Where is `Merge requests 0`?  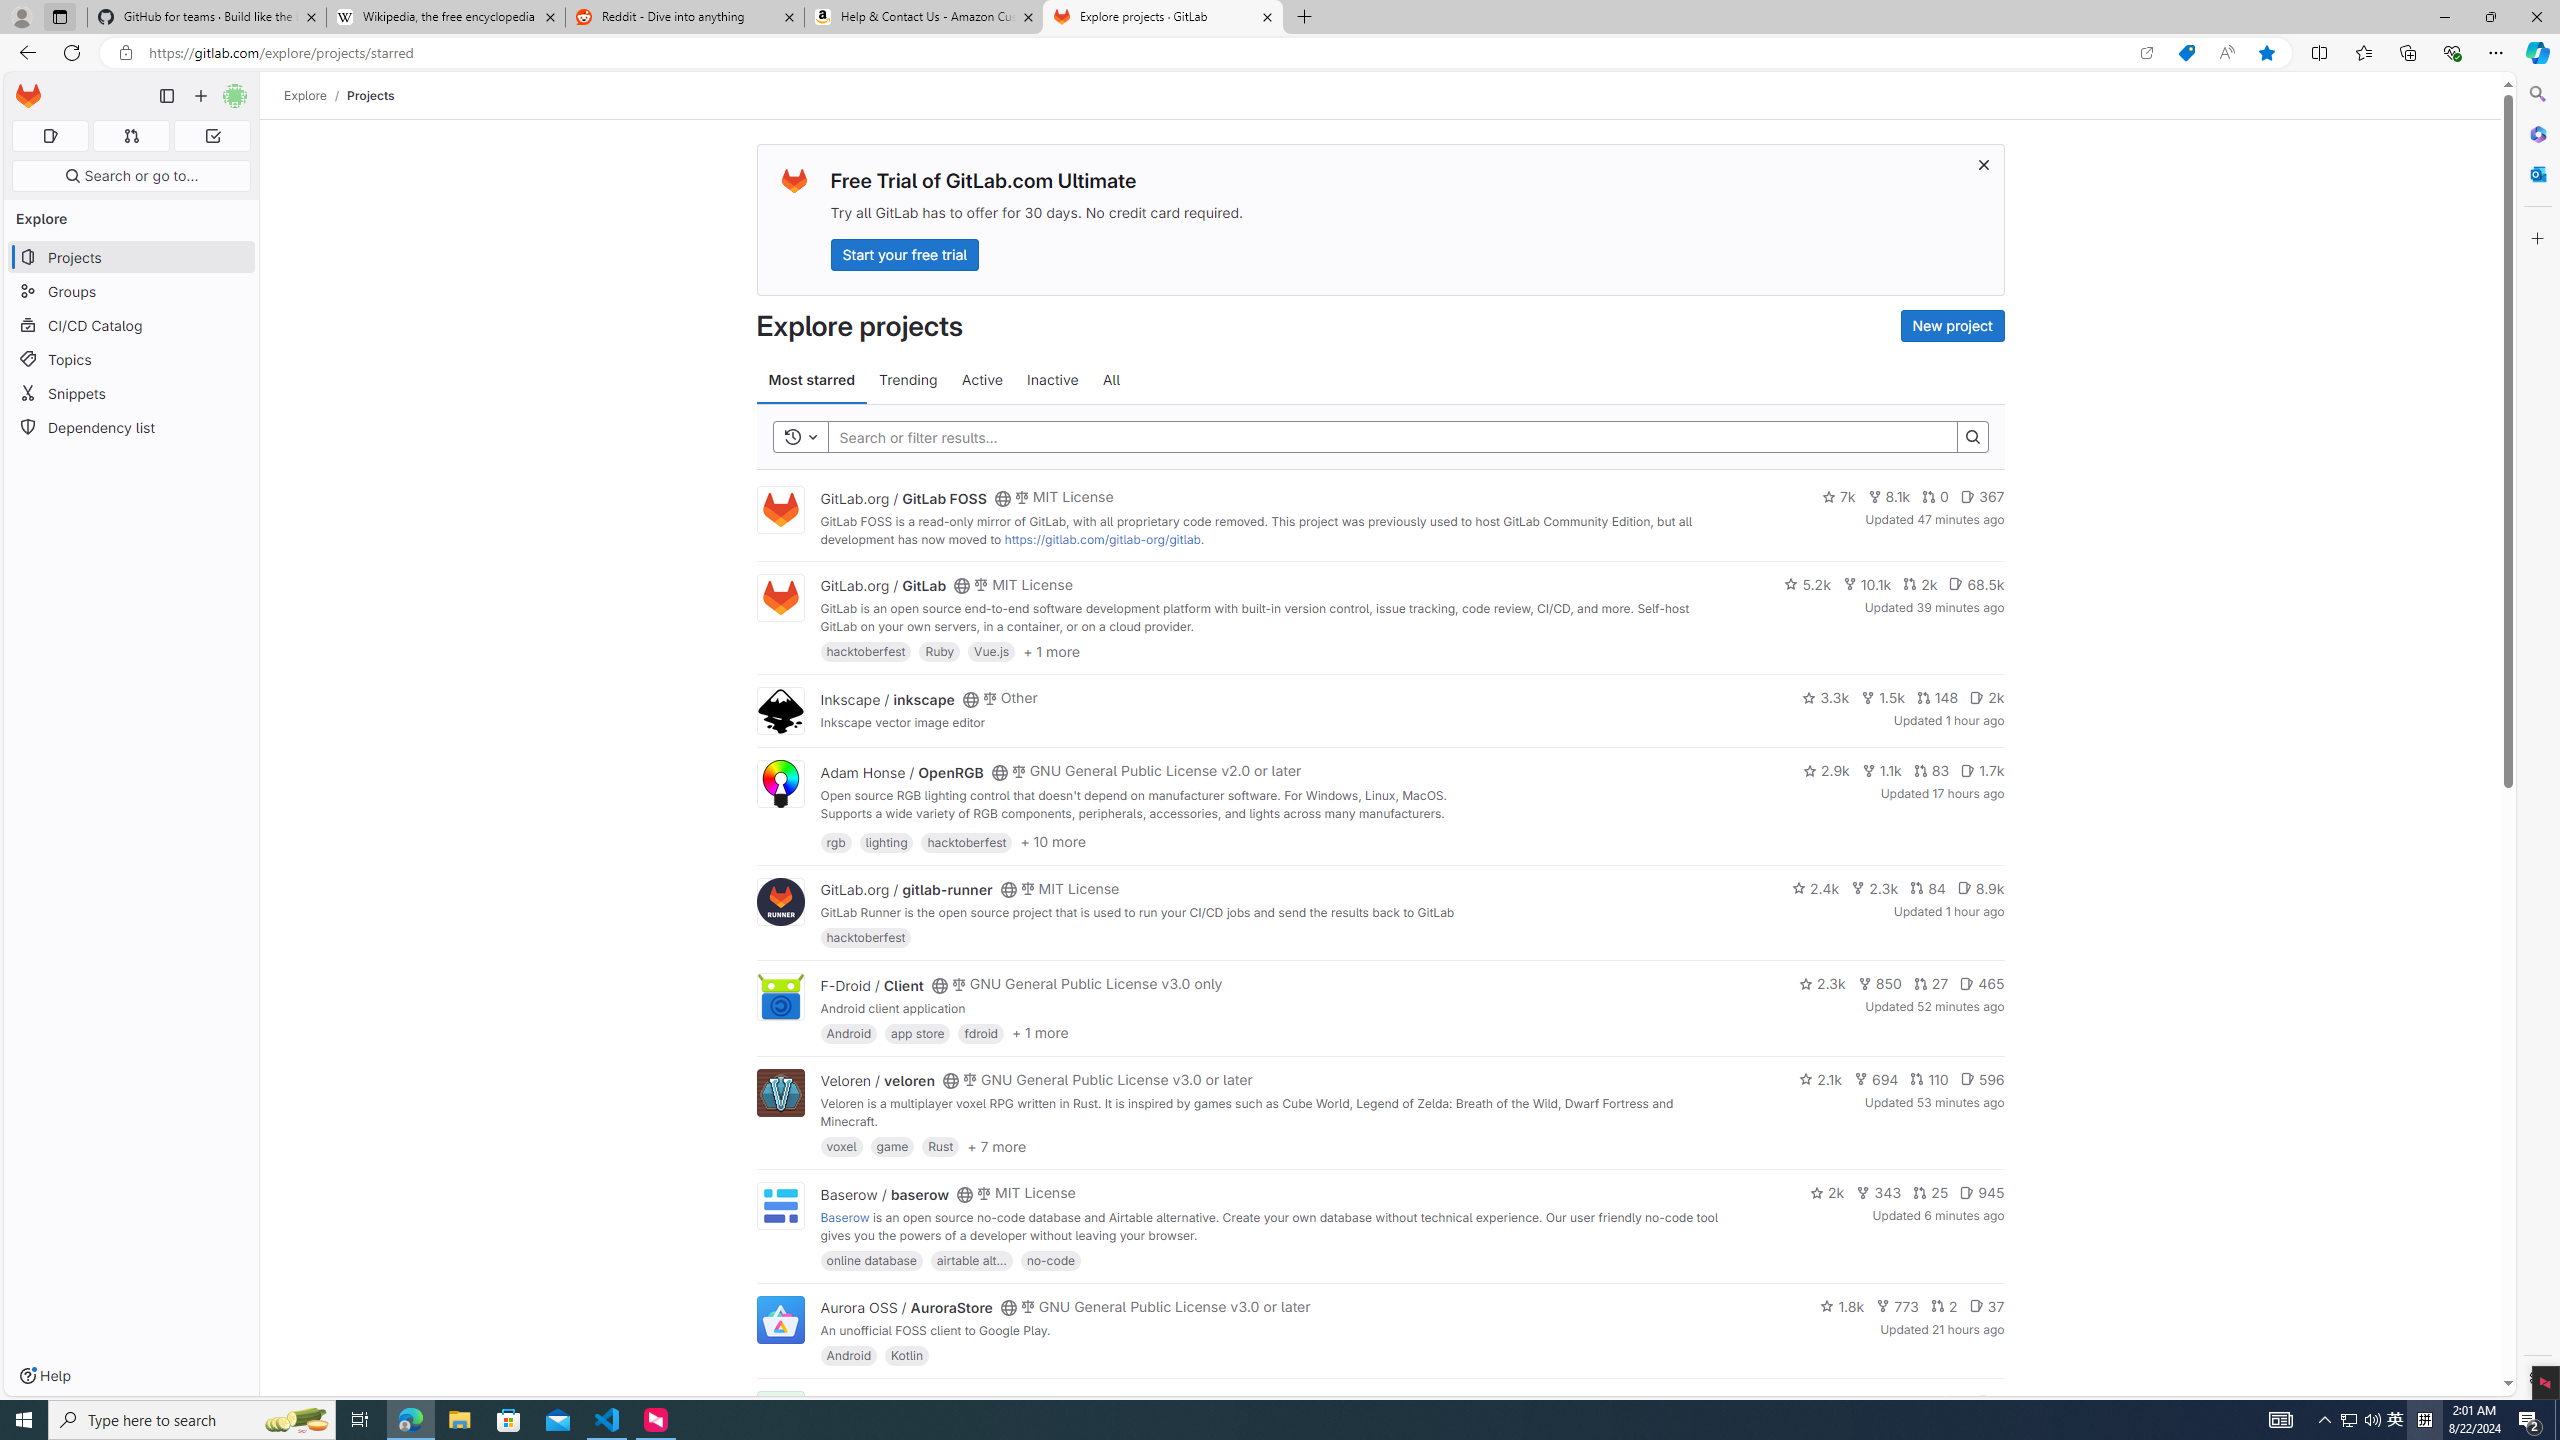
Merge requests 0 is located at coordinates (130, 136).